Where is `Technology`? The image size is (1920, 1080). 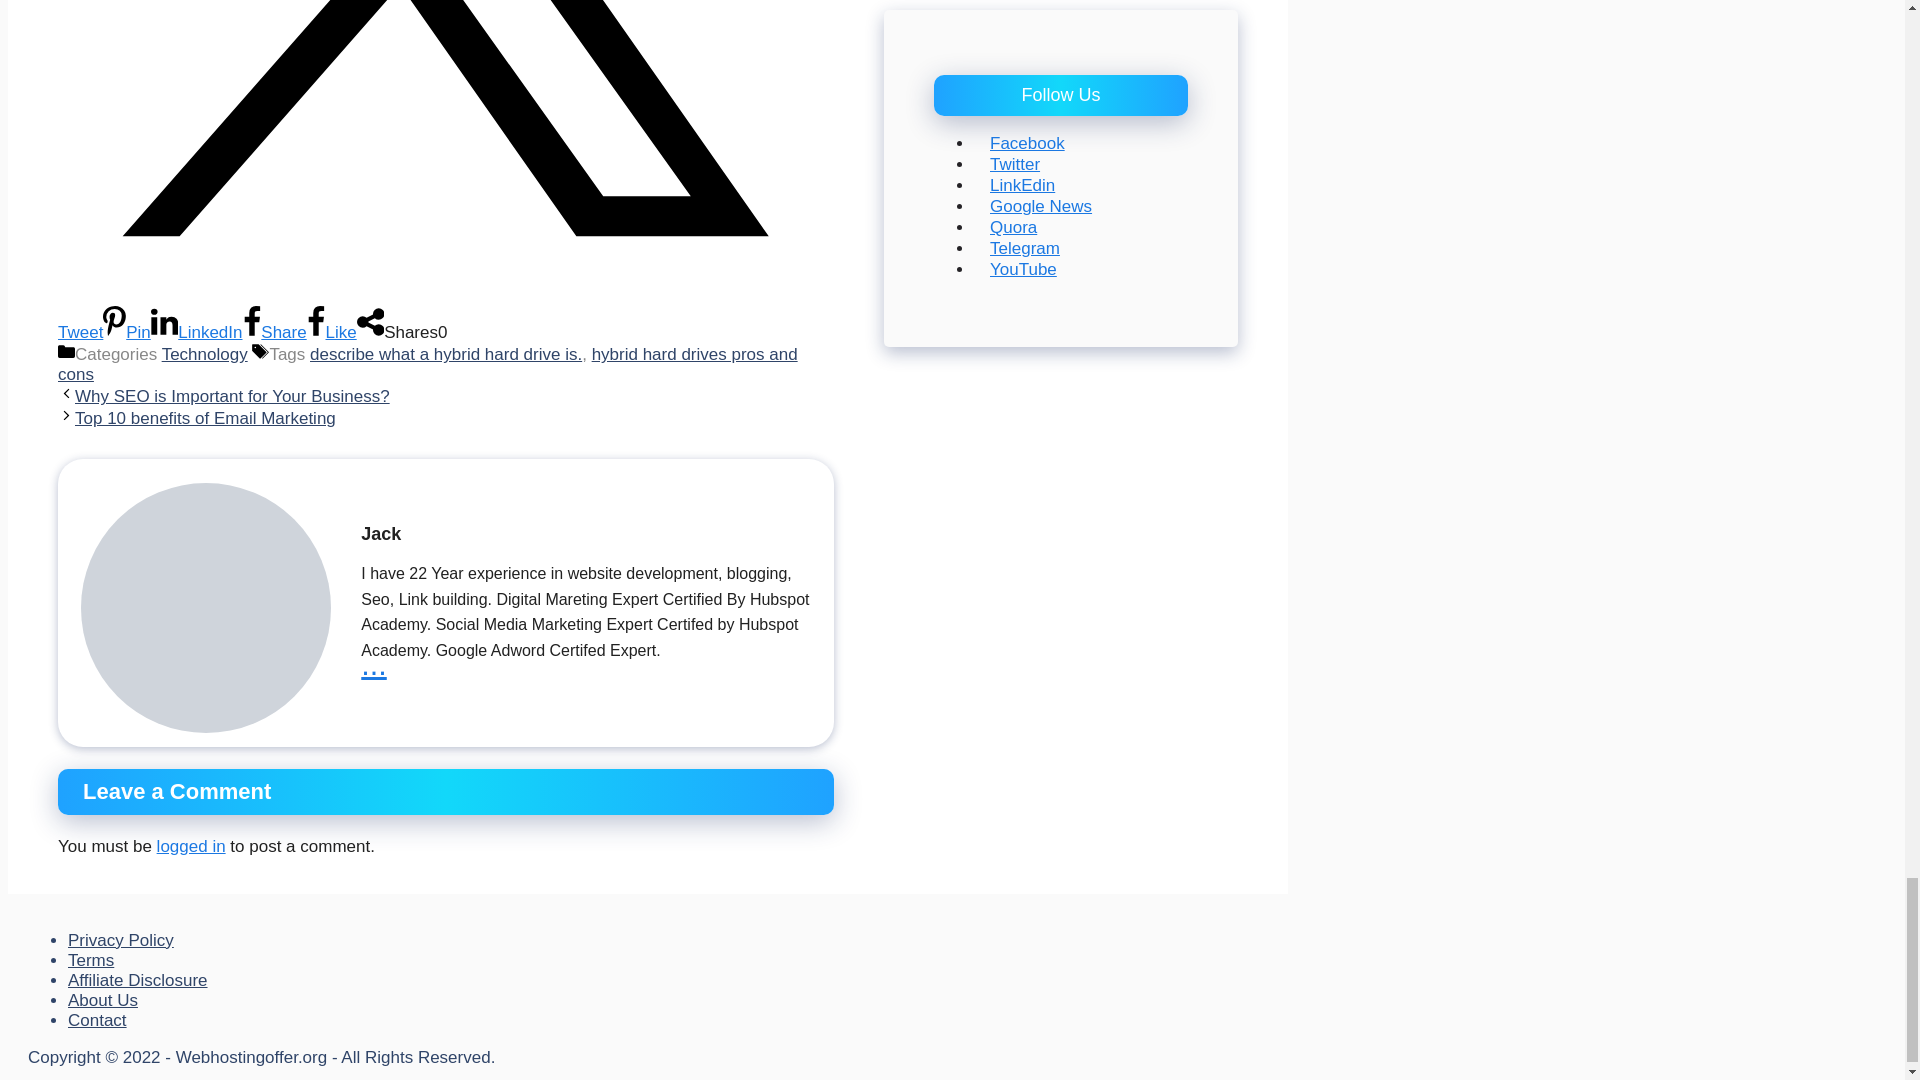
Technology is located at coordinates (204, 354).